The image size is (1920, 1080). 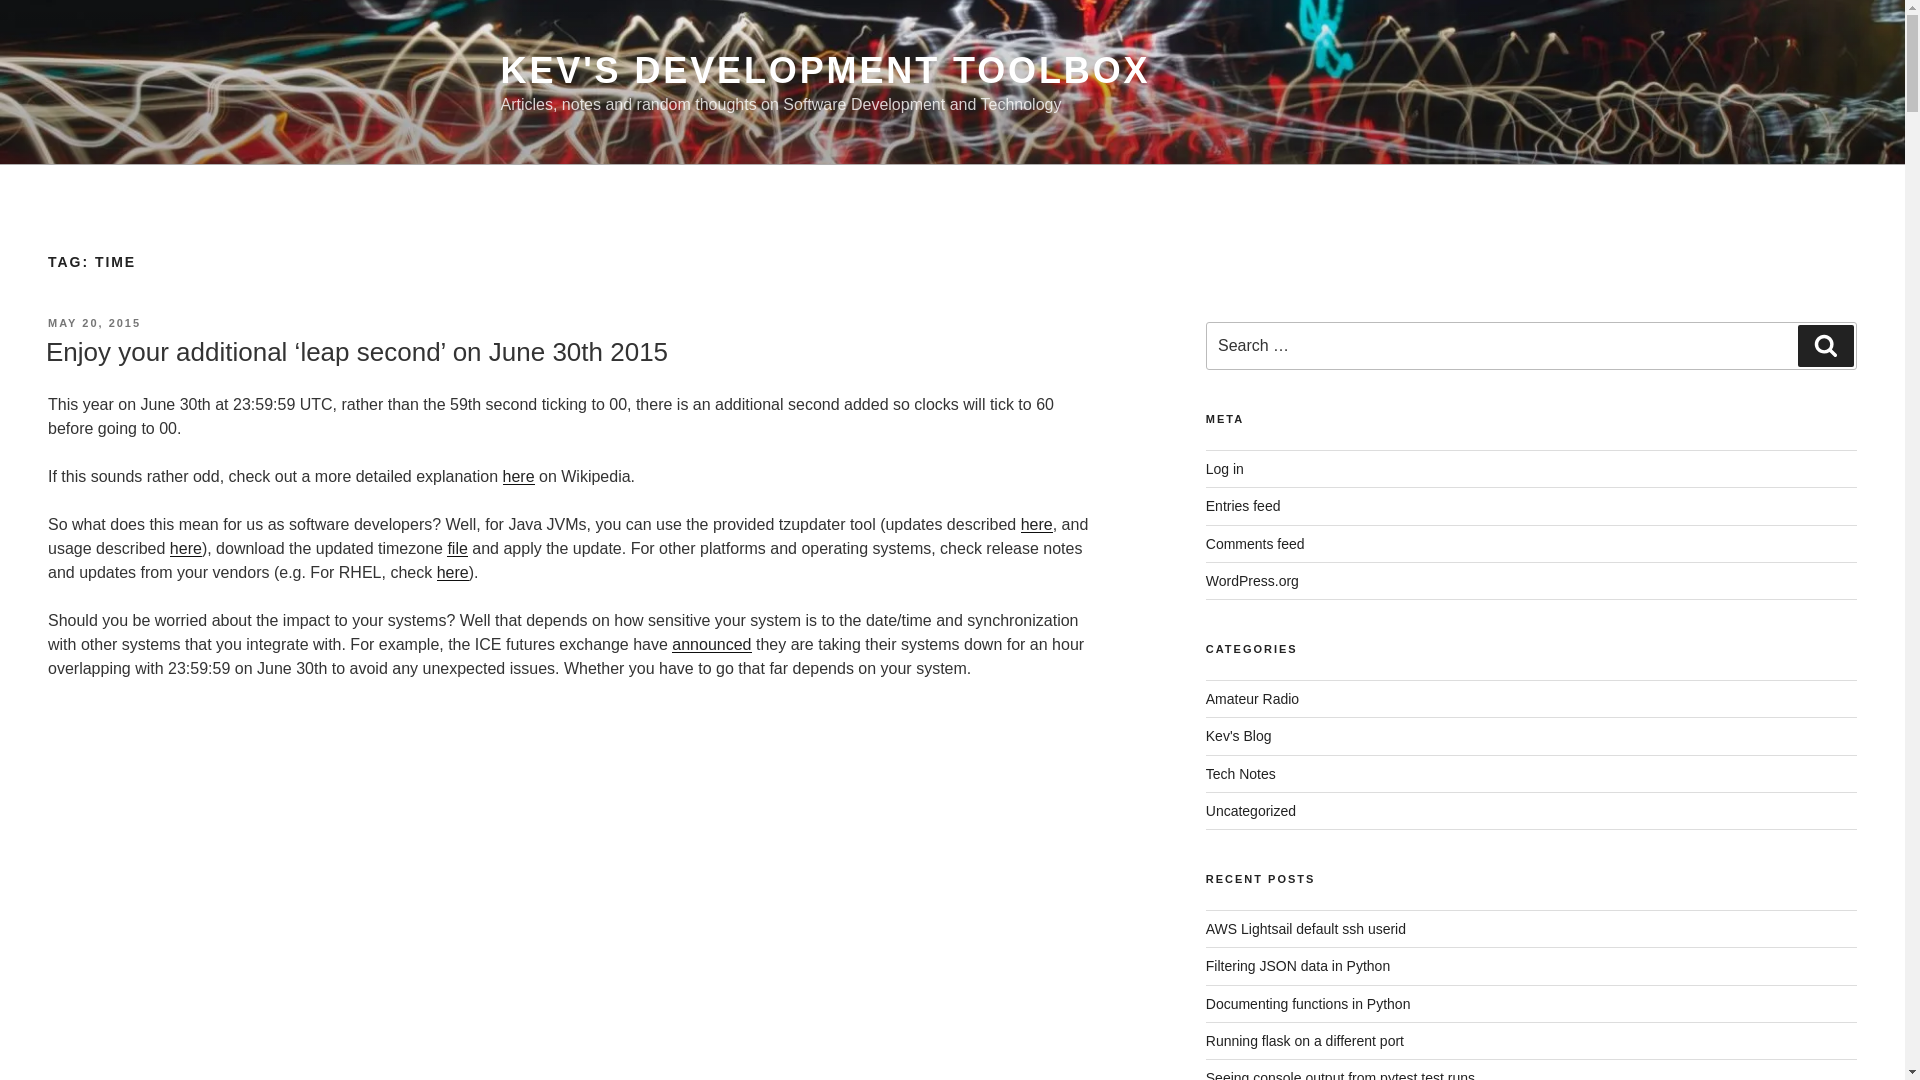 What do you see at coordinates (94, 323) in the screenshot?
I see `MAY 20, 2015` at bounding box center [94, 323].